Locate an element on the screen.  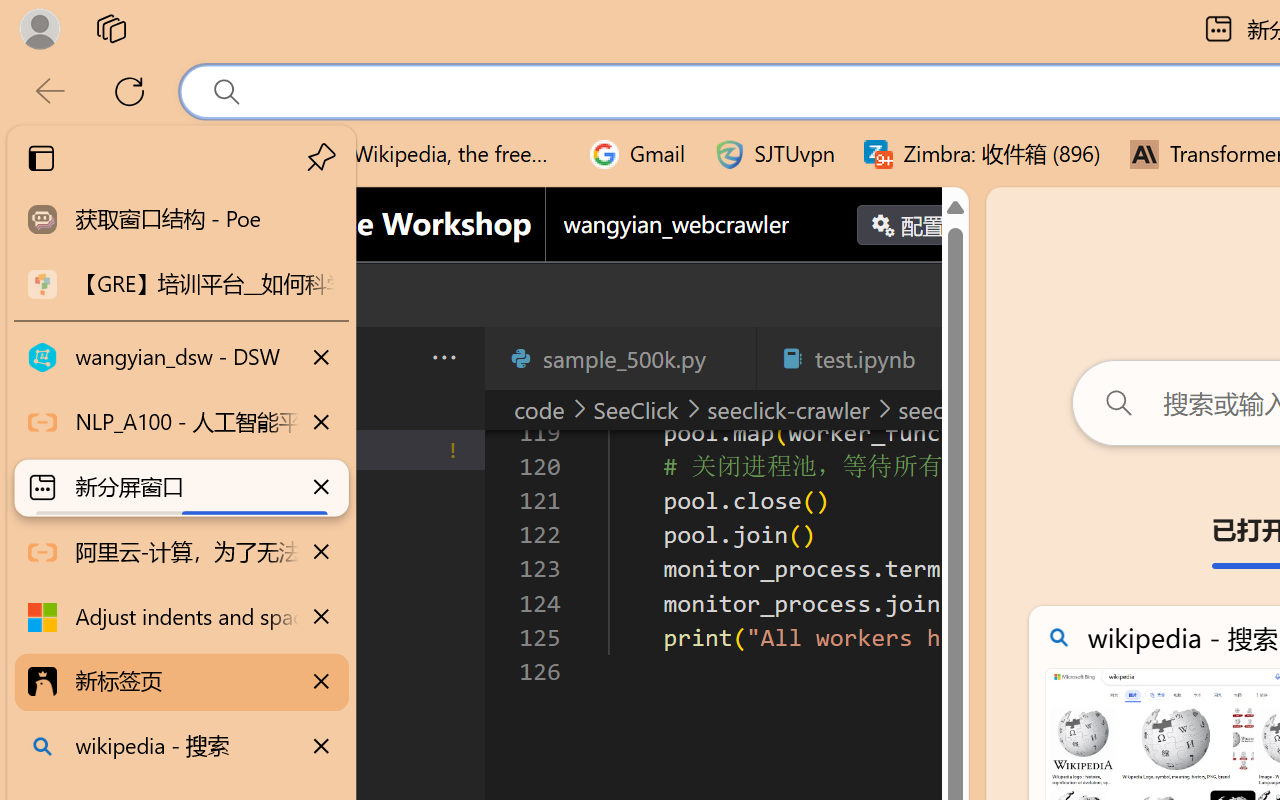
sample_500k.py is located at coordinates (620, 358).